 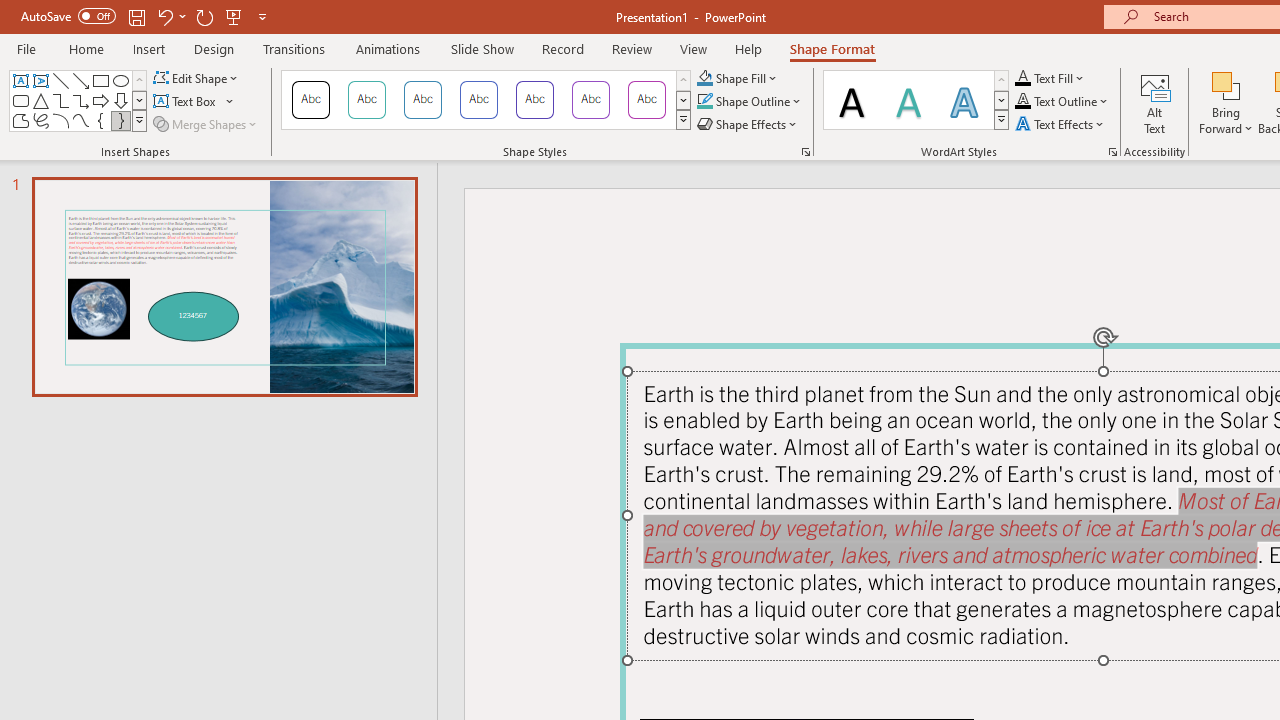 What do you see at coordinates (164, 16) in the screenshot?
I see `Undo` at bounding box center [164, 16].